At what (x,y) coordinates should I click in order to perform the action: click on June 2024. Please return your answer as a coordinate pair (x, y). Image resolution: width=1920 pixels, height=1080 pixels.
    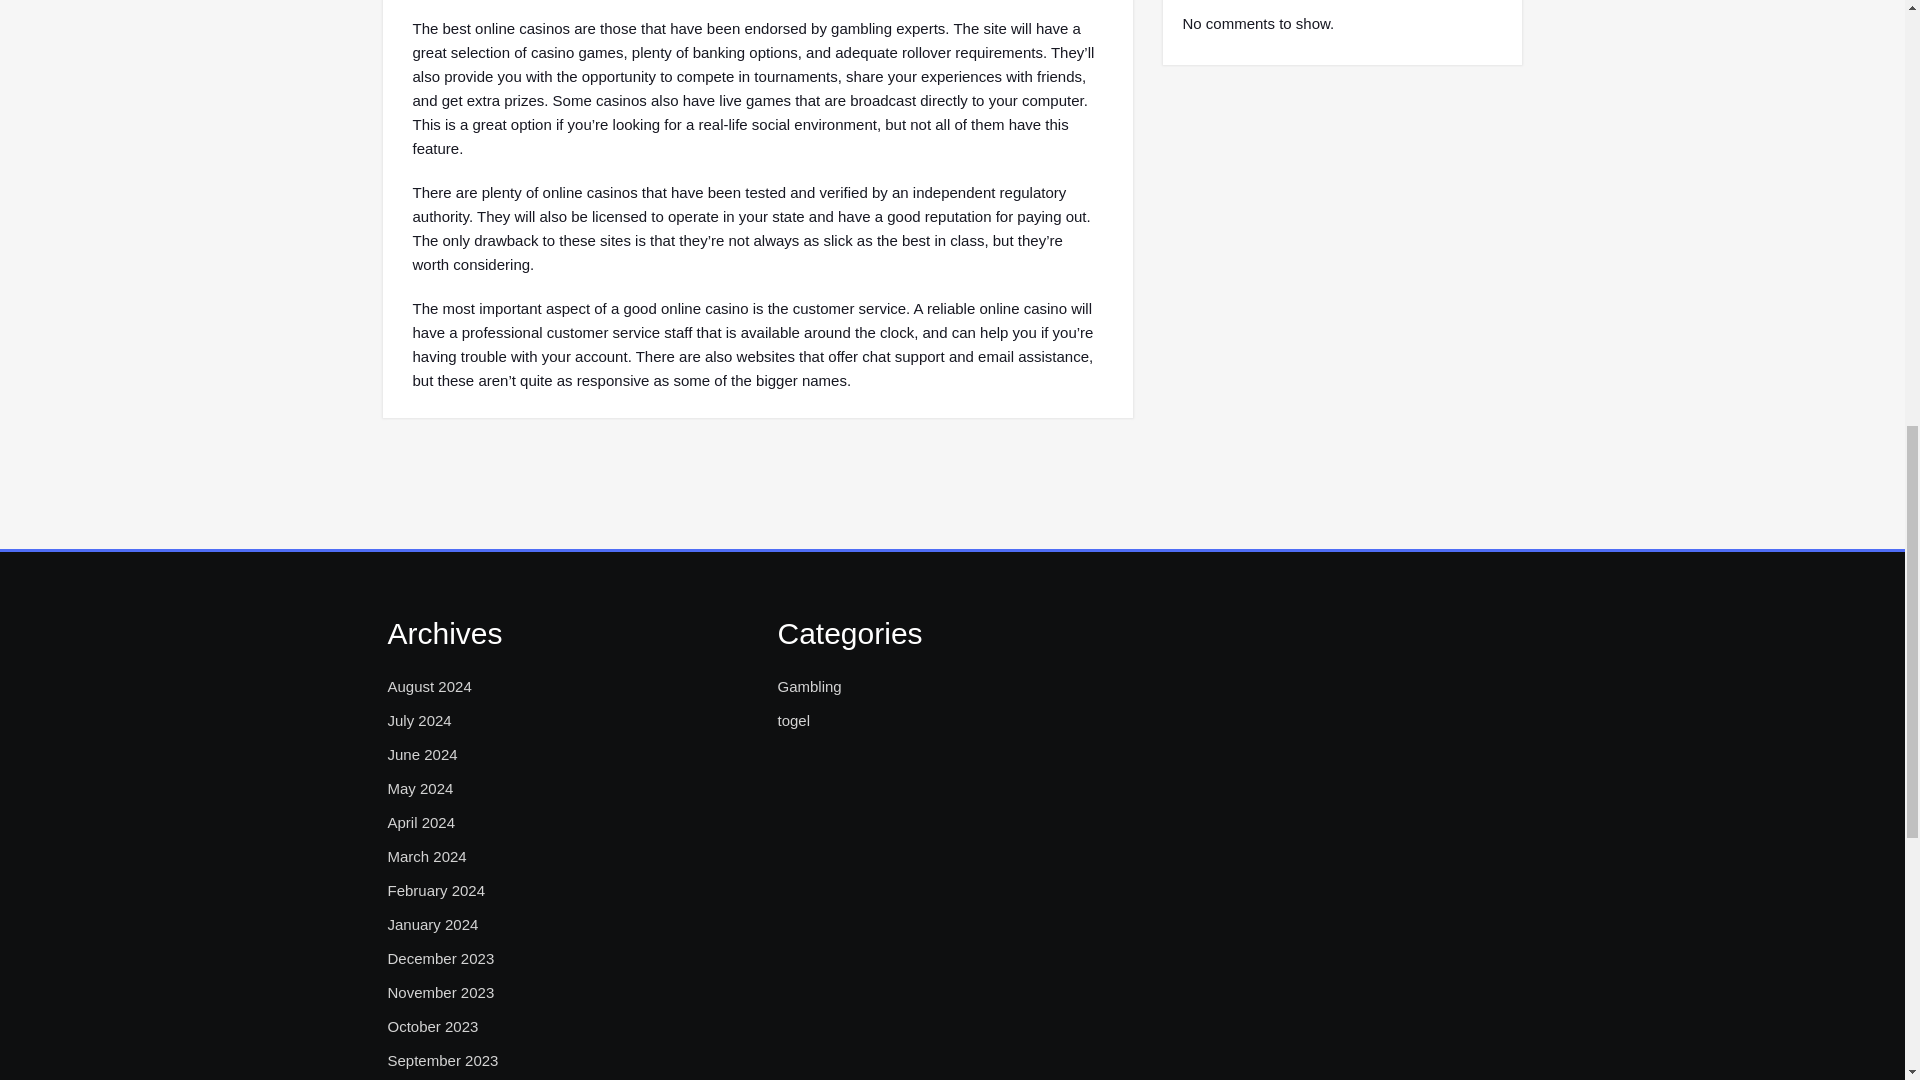
    Looking at the image, I should click on (422, 754).